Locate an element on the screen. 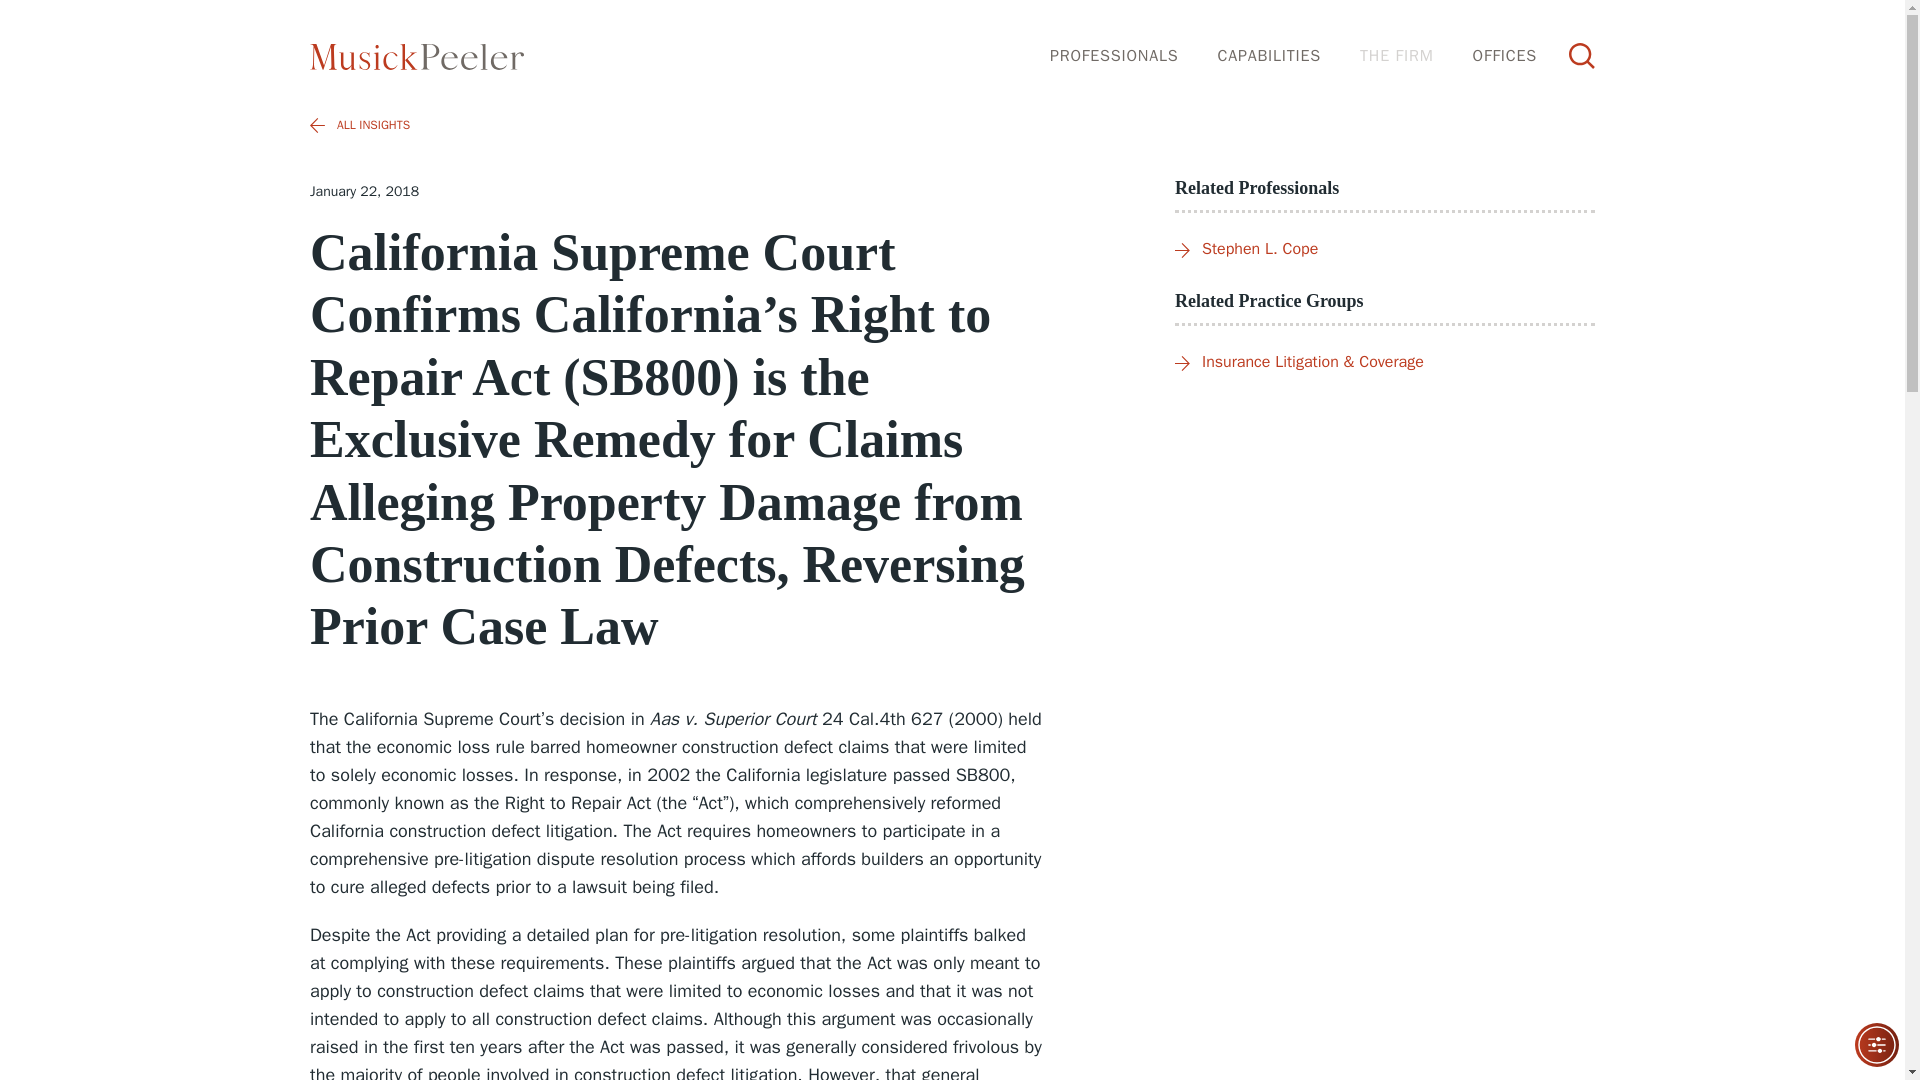 This screenshot has width=1920, height=1080. PROFESSIONALS is located at coordinates (1114, 56).